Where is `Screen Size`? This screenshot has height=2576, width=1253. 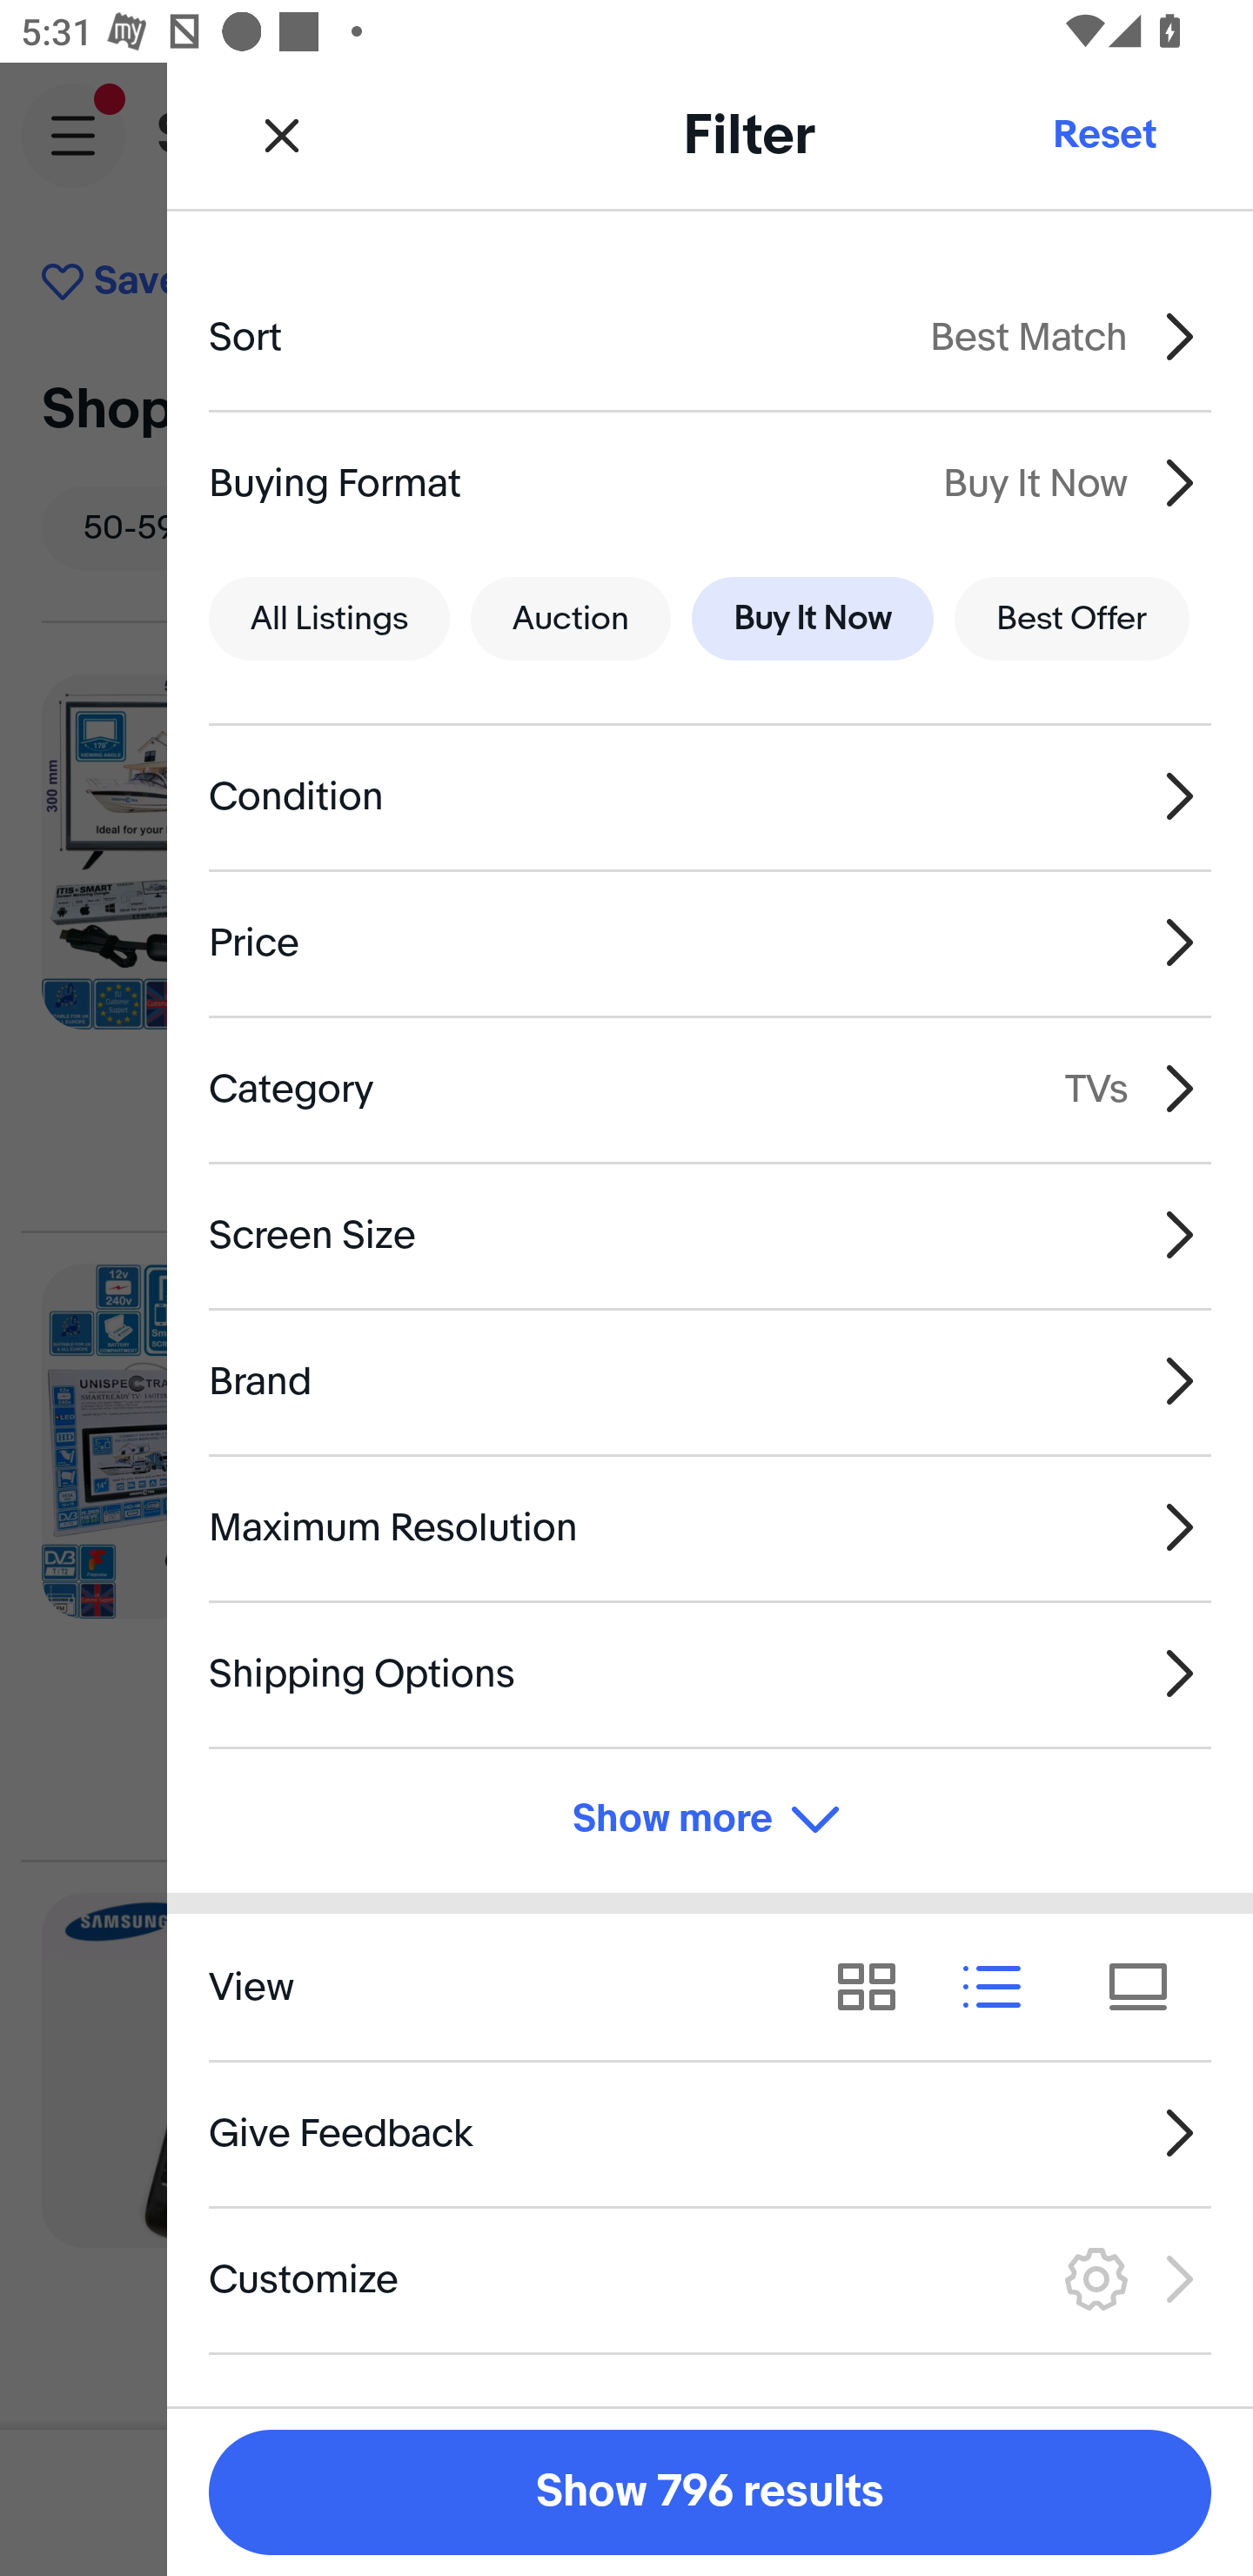
Screen Size is located at coordinates (710, 1234).